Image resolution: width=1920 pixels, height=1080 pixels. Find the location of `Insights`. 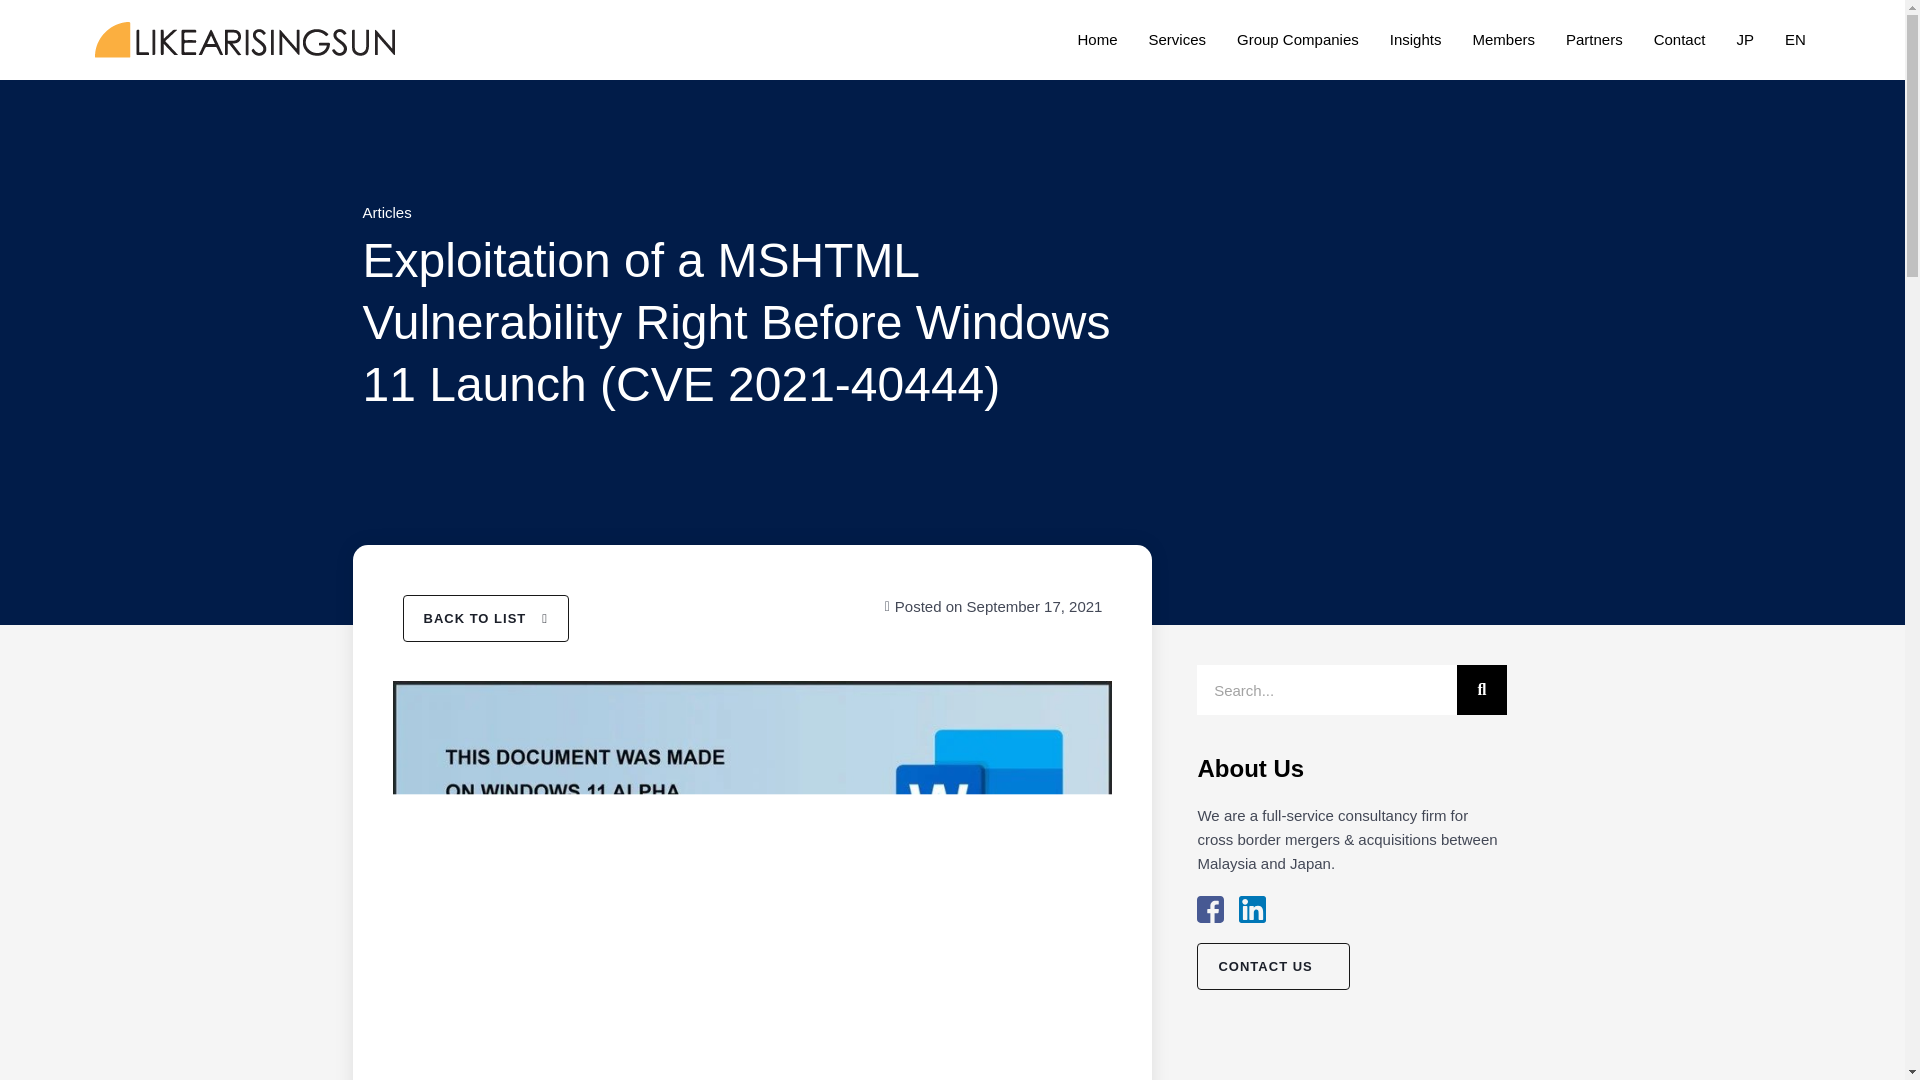

Insights is located at coordinates (1416, 40).